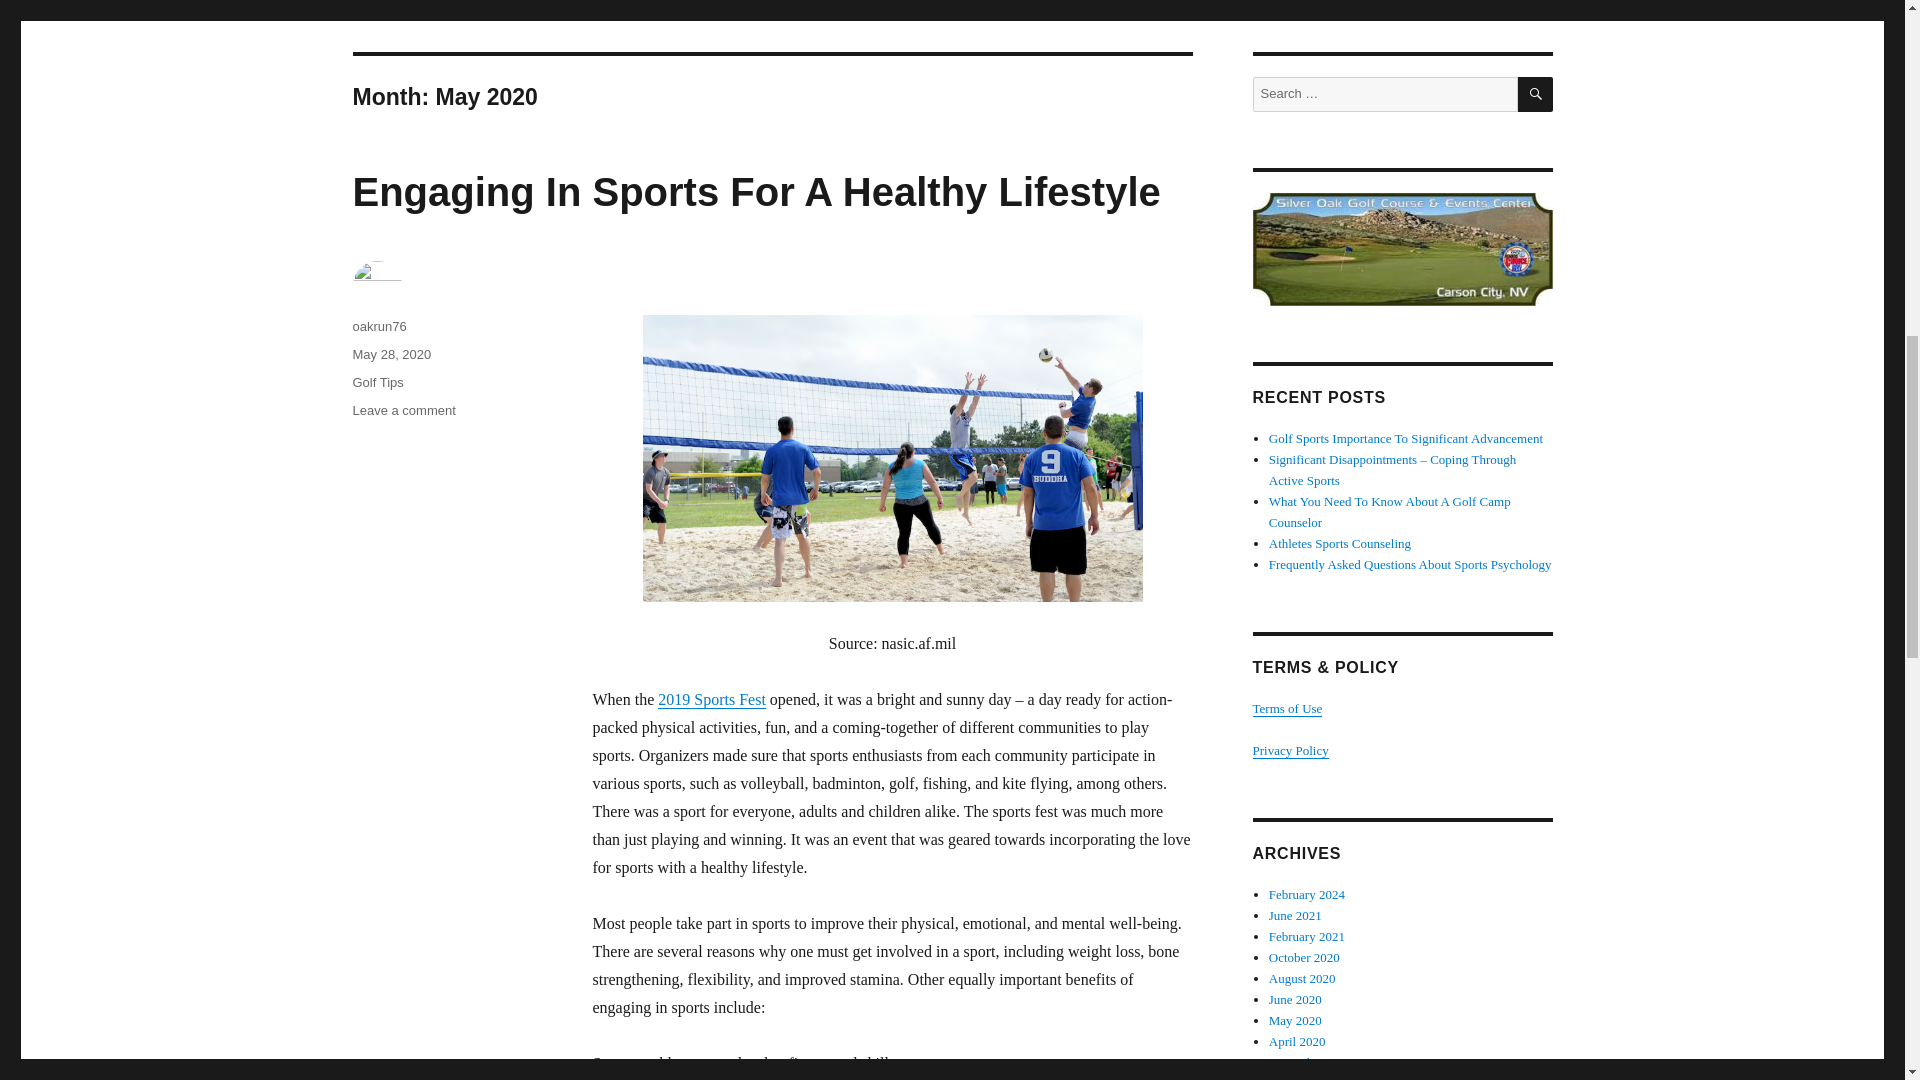 The width and height of the screenshot is (1920, 1080). Describe the element at coordinates (1307, 894) in the screenshot. I see `February 2024` at that location.